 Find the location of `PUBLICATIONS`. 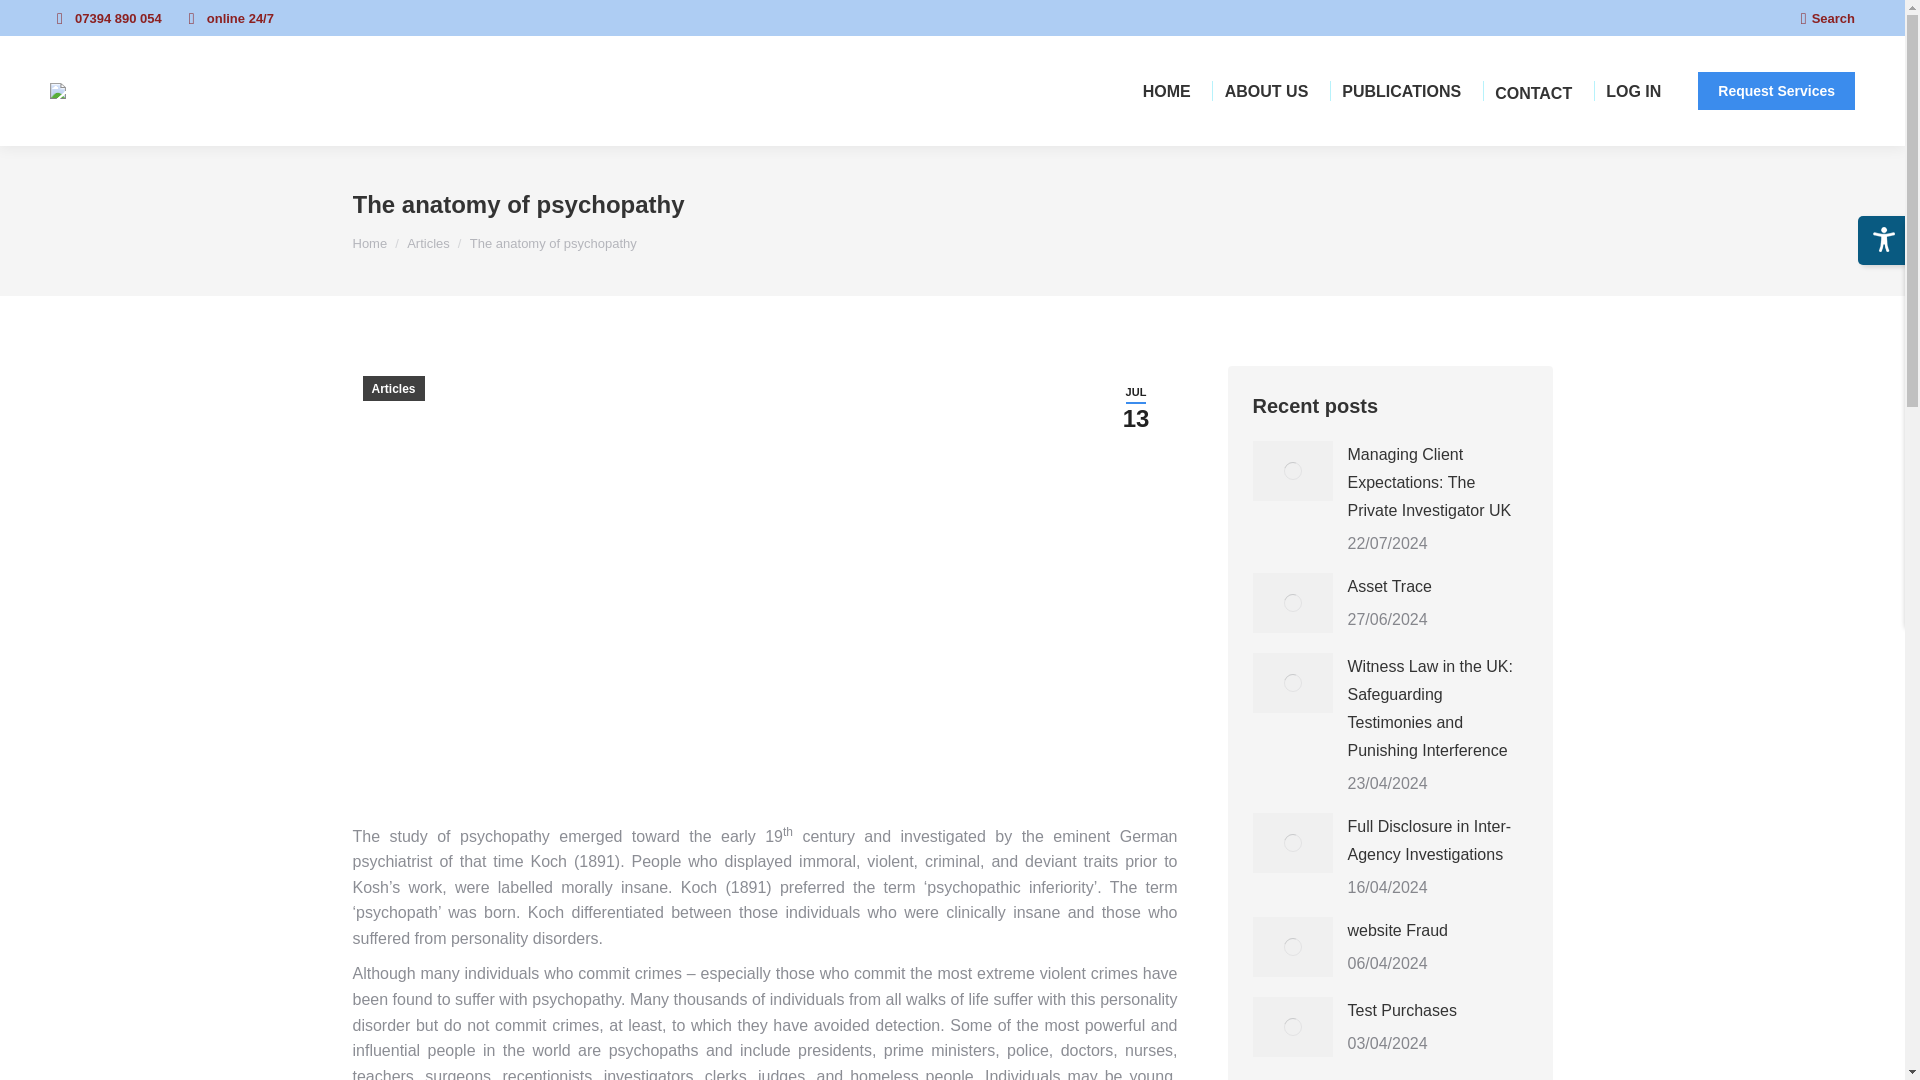

PUBLICATIONS is located at coordinates (1401, 90).